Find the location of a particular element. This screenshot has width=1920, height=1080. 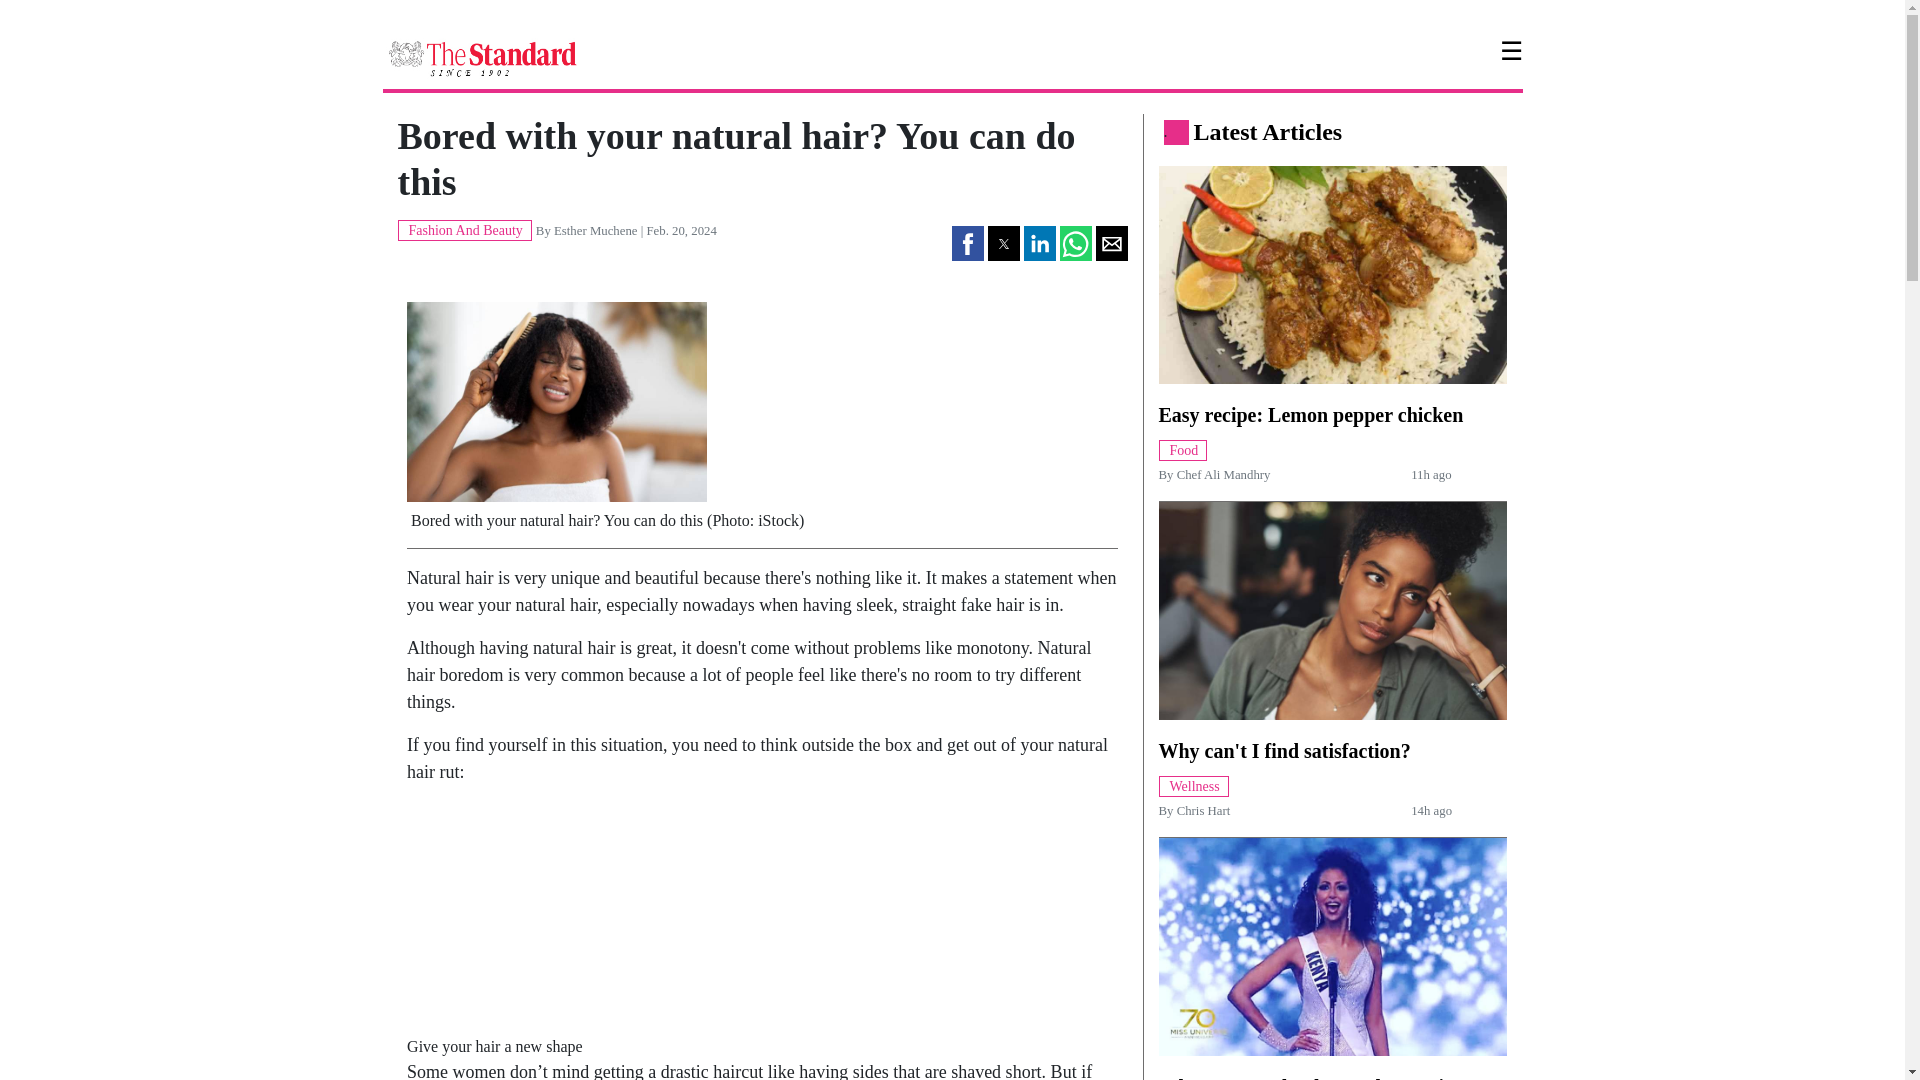

Easy recipe: Lemon pepper chicken is located at coordinates (1310, 414).